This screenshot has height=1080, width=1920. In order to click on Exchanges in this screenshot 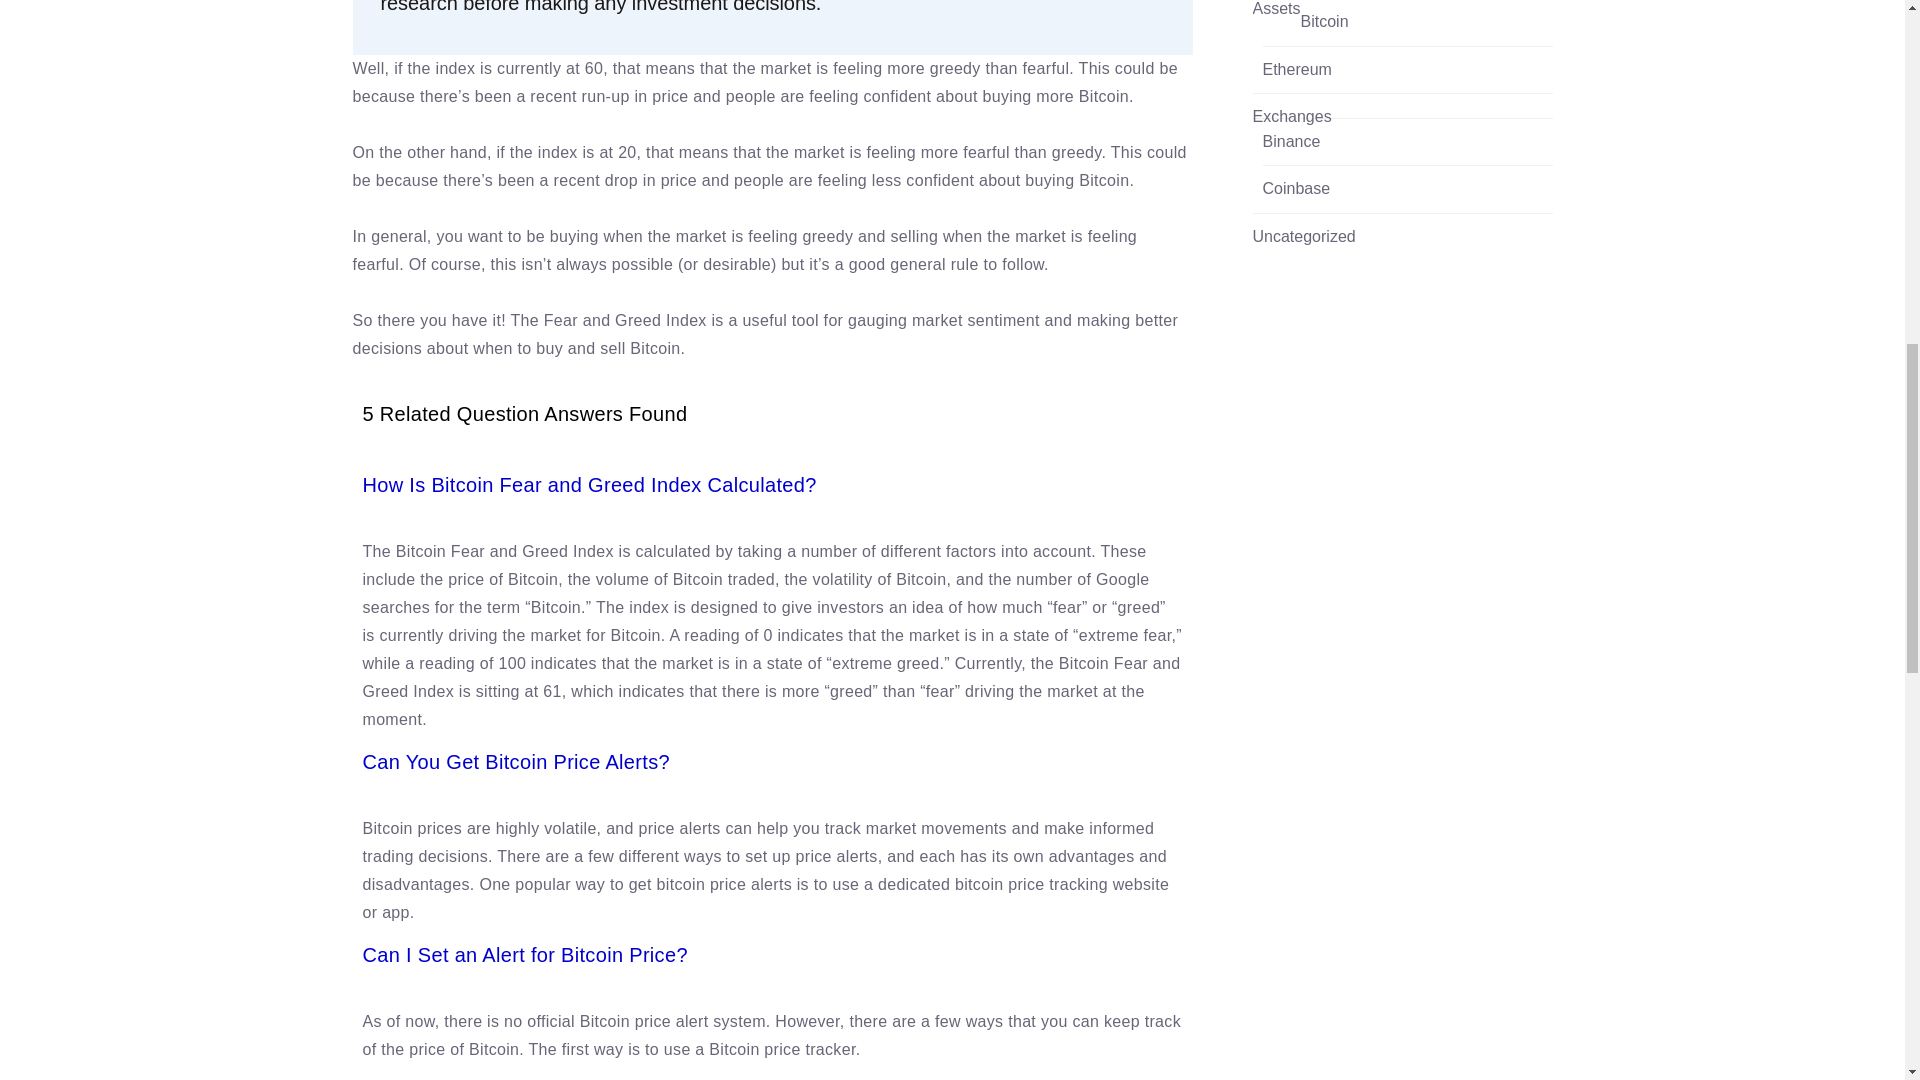, I will do `click(1290, 116)`.